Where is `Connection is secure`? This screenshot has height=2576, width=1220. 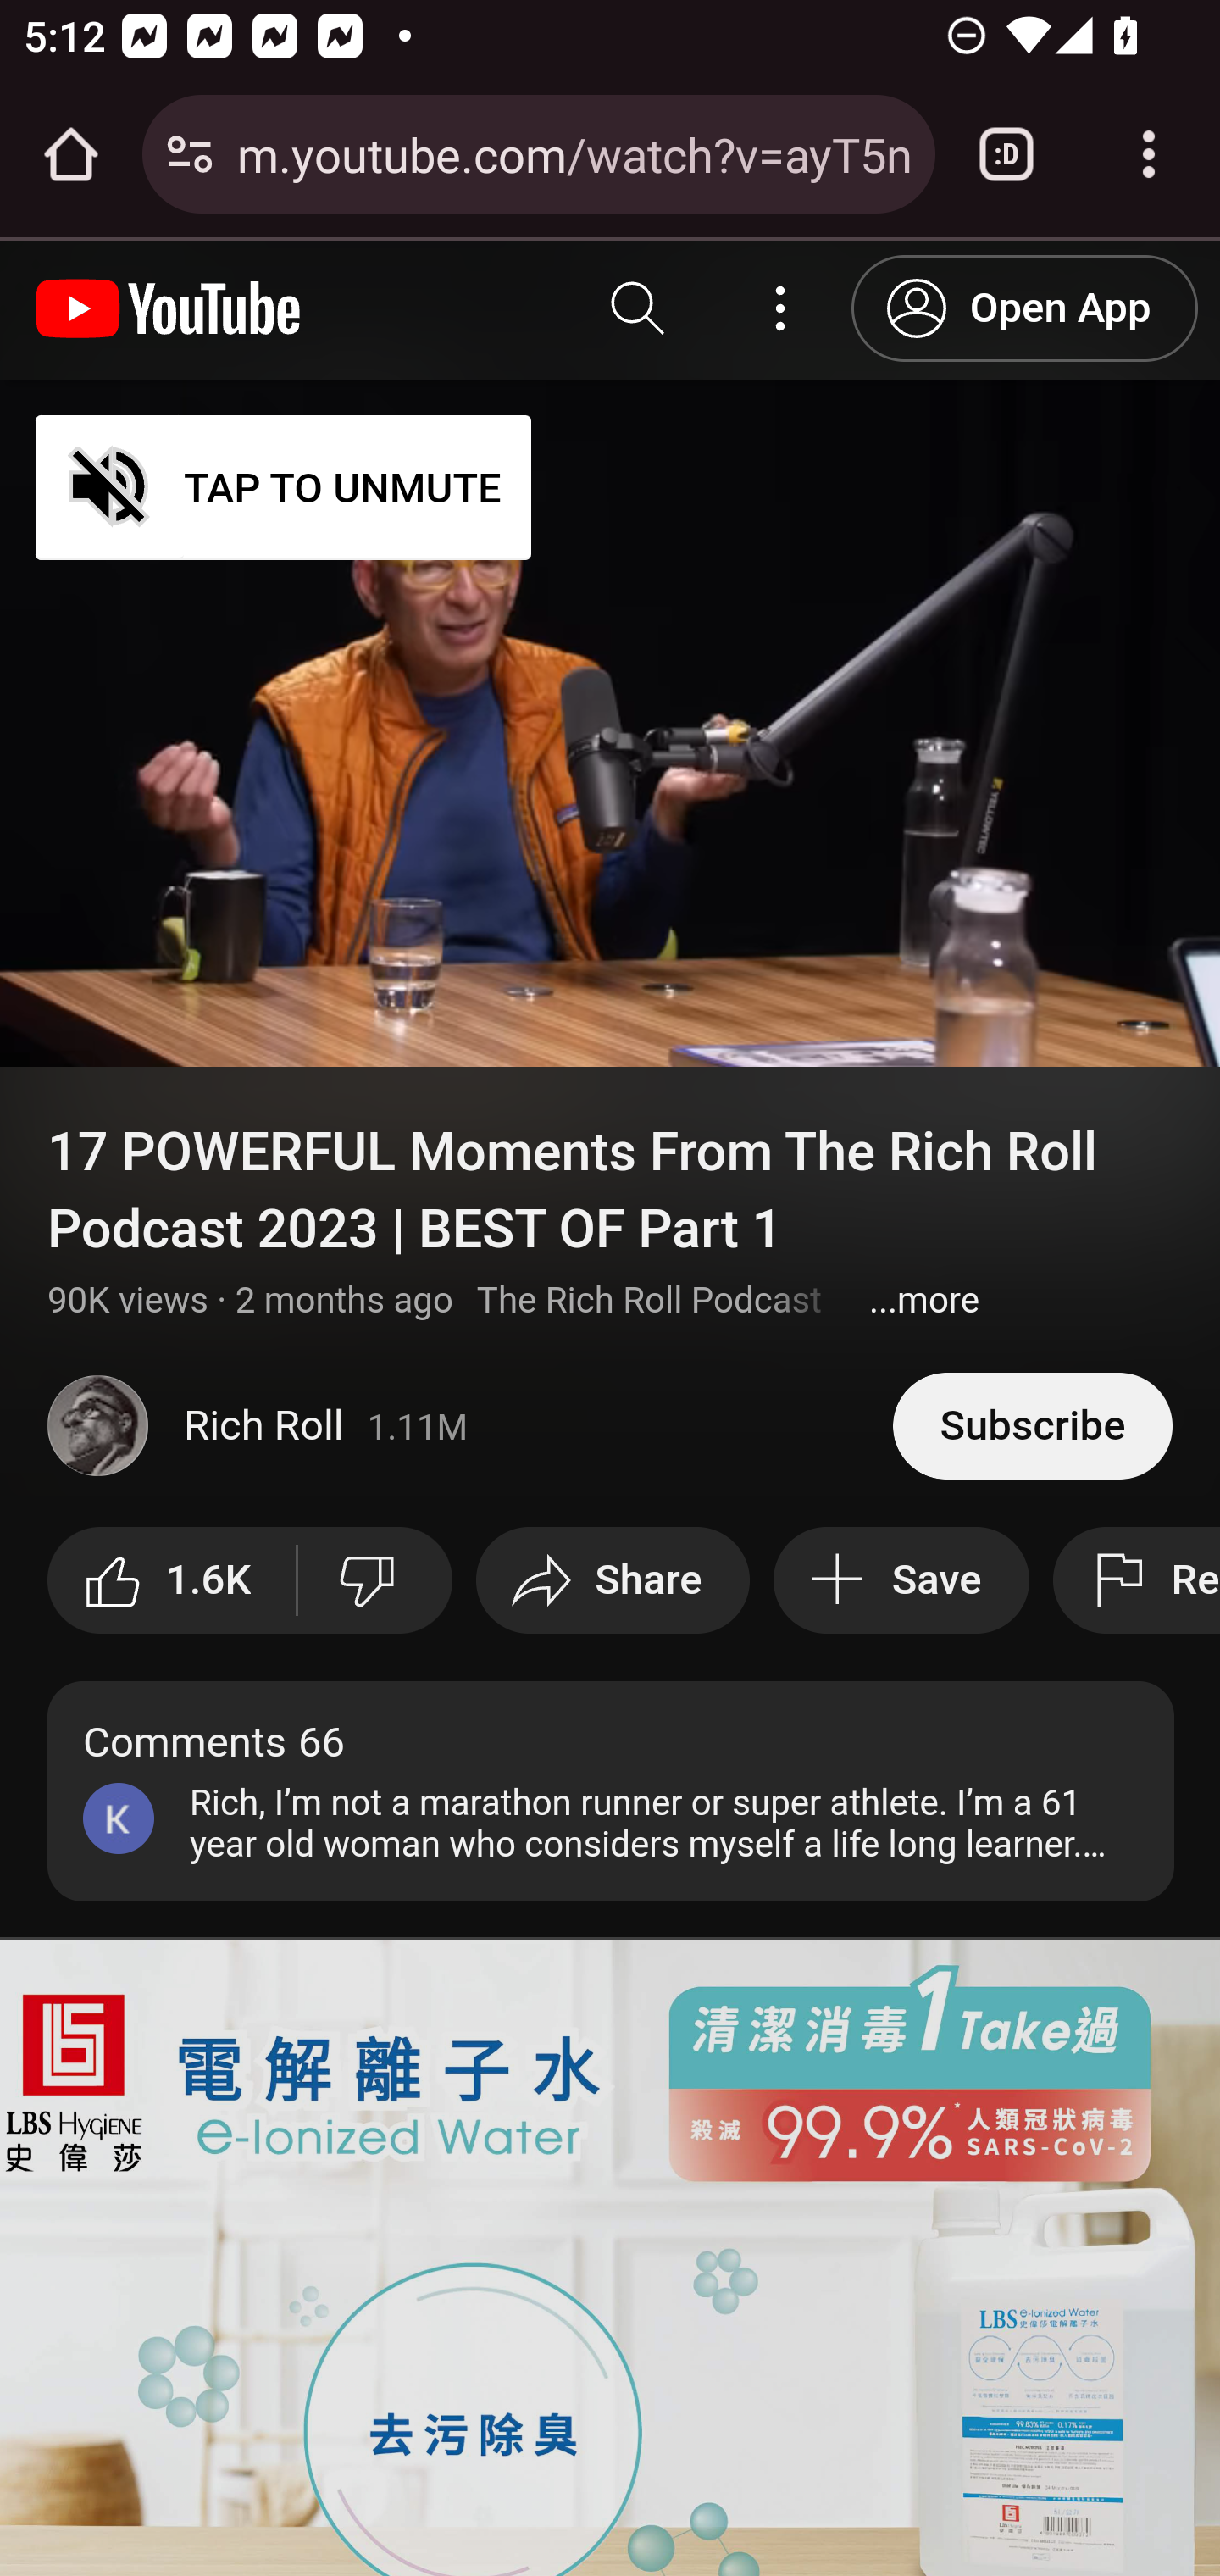 Connection is secure is located at coordinates (190, 154).